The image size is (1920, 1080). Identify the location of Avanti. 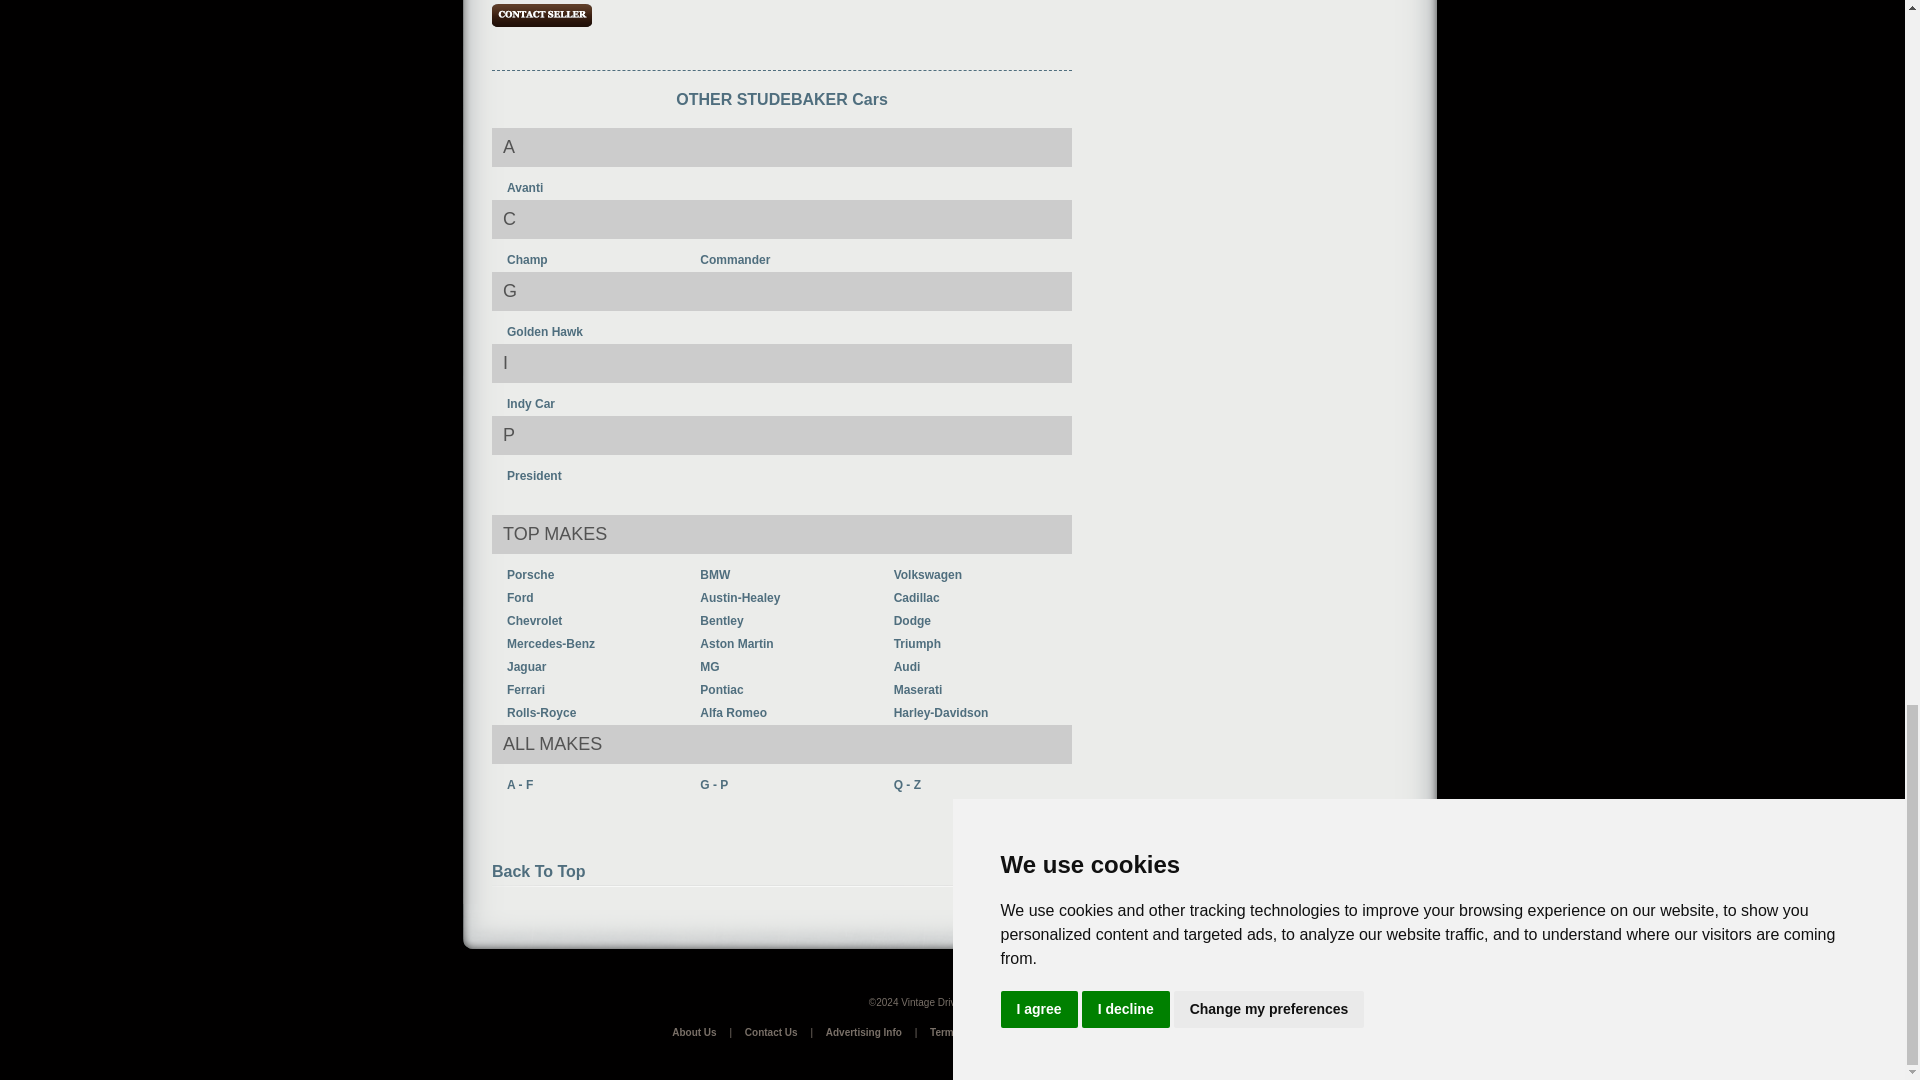
(524, 188).